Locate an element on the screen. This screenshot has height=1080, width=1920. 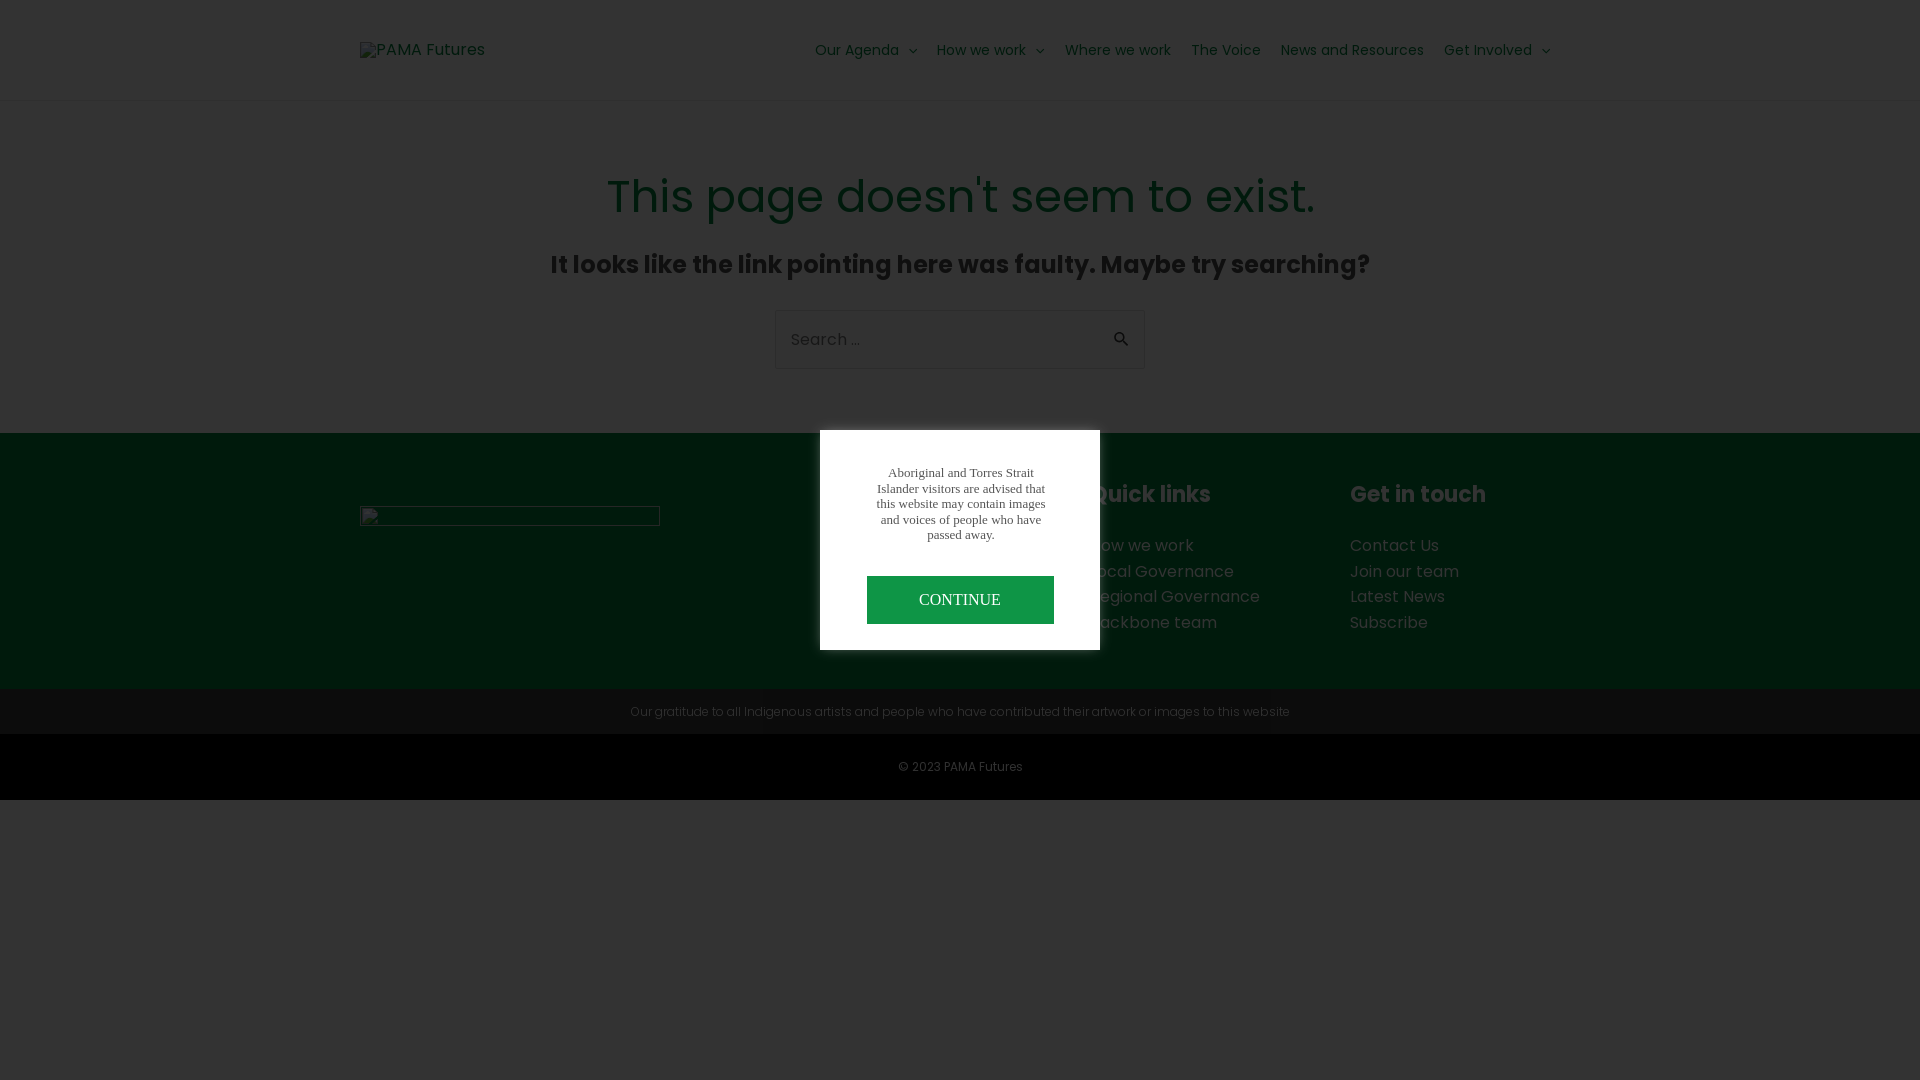
CONTINUE is located at coordinates (960, 600).